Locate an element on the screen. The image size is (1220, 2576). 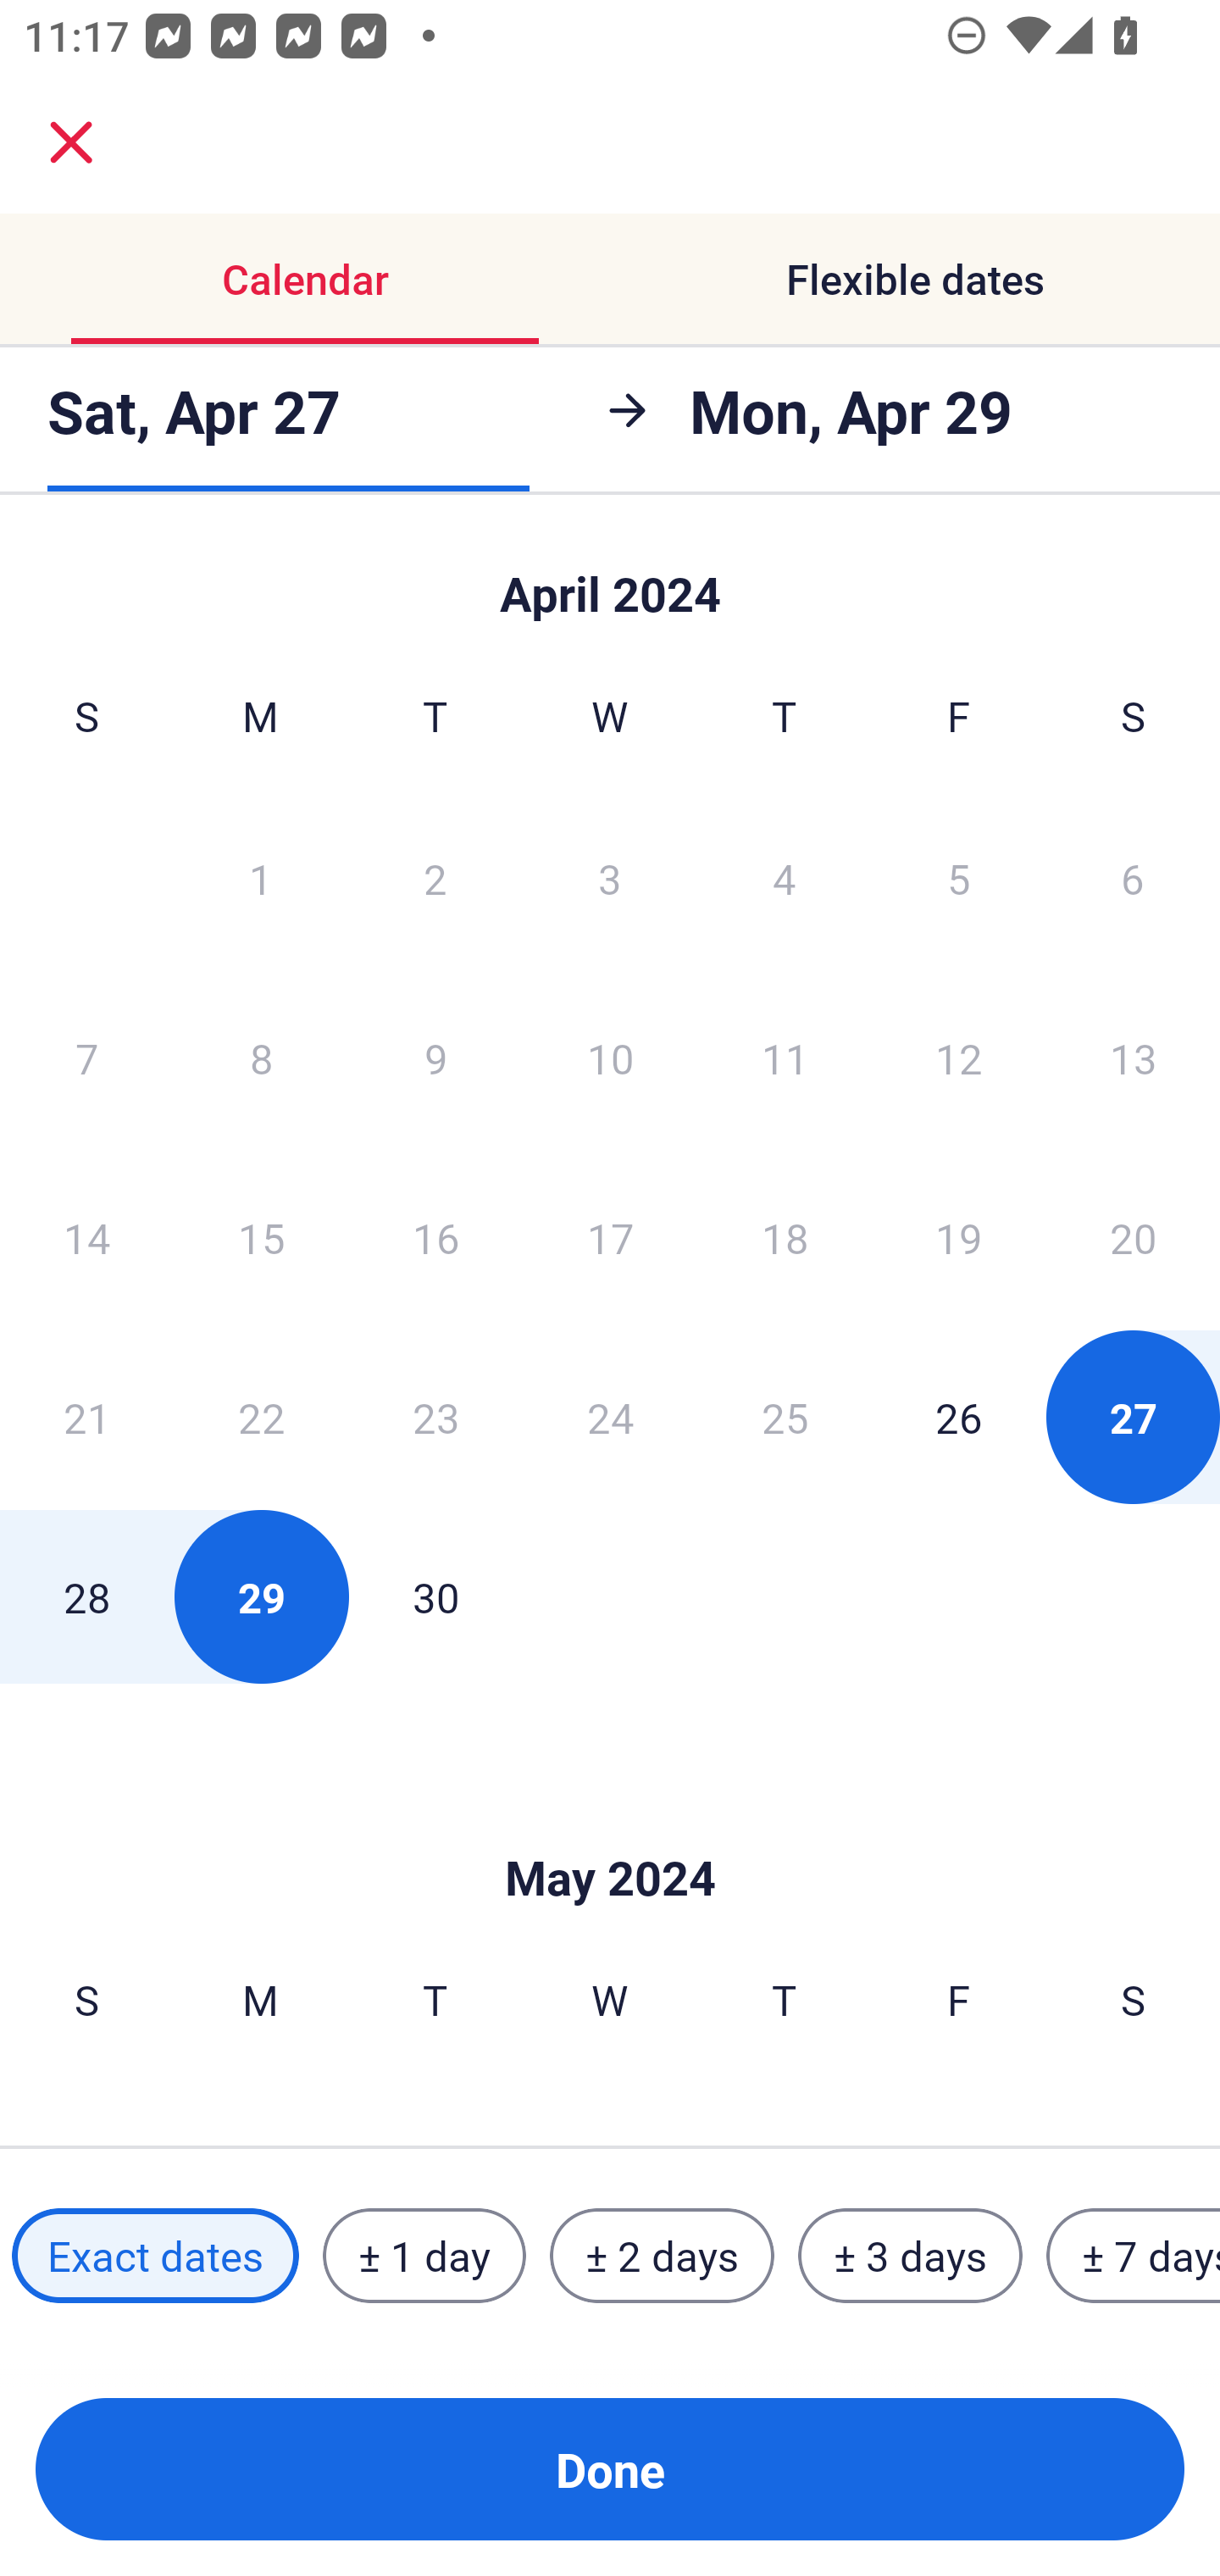
Done is located at coordinates (610, 2469).